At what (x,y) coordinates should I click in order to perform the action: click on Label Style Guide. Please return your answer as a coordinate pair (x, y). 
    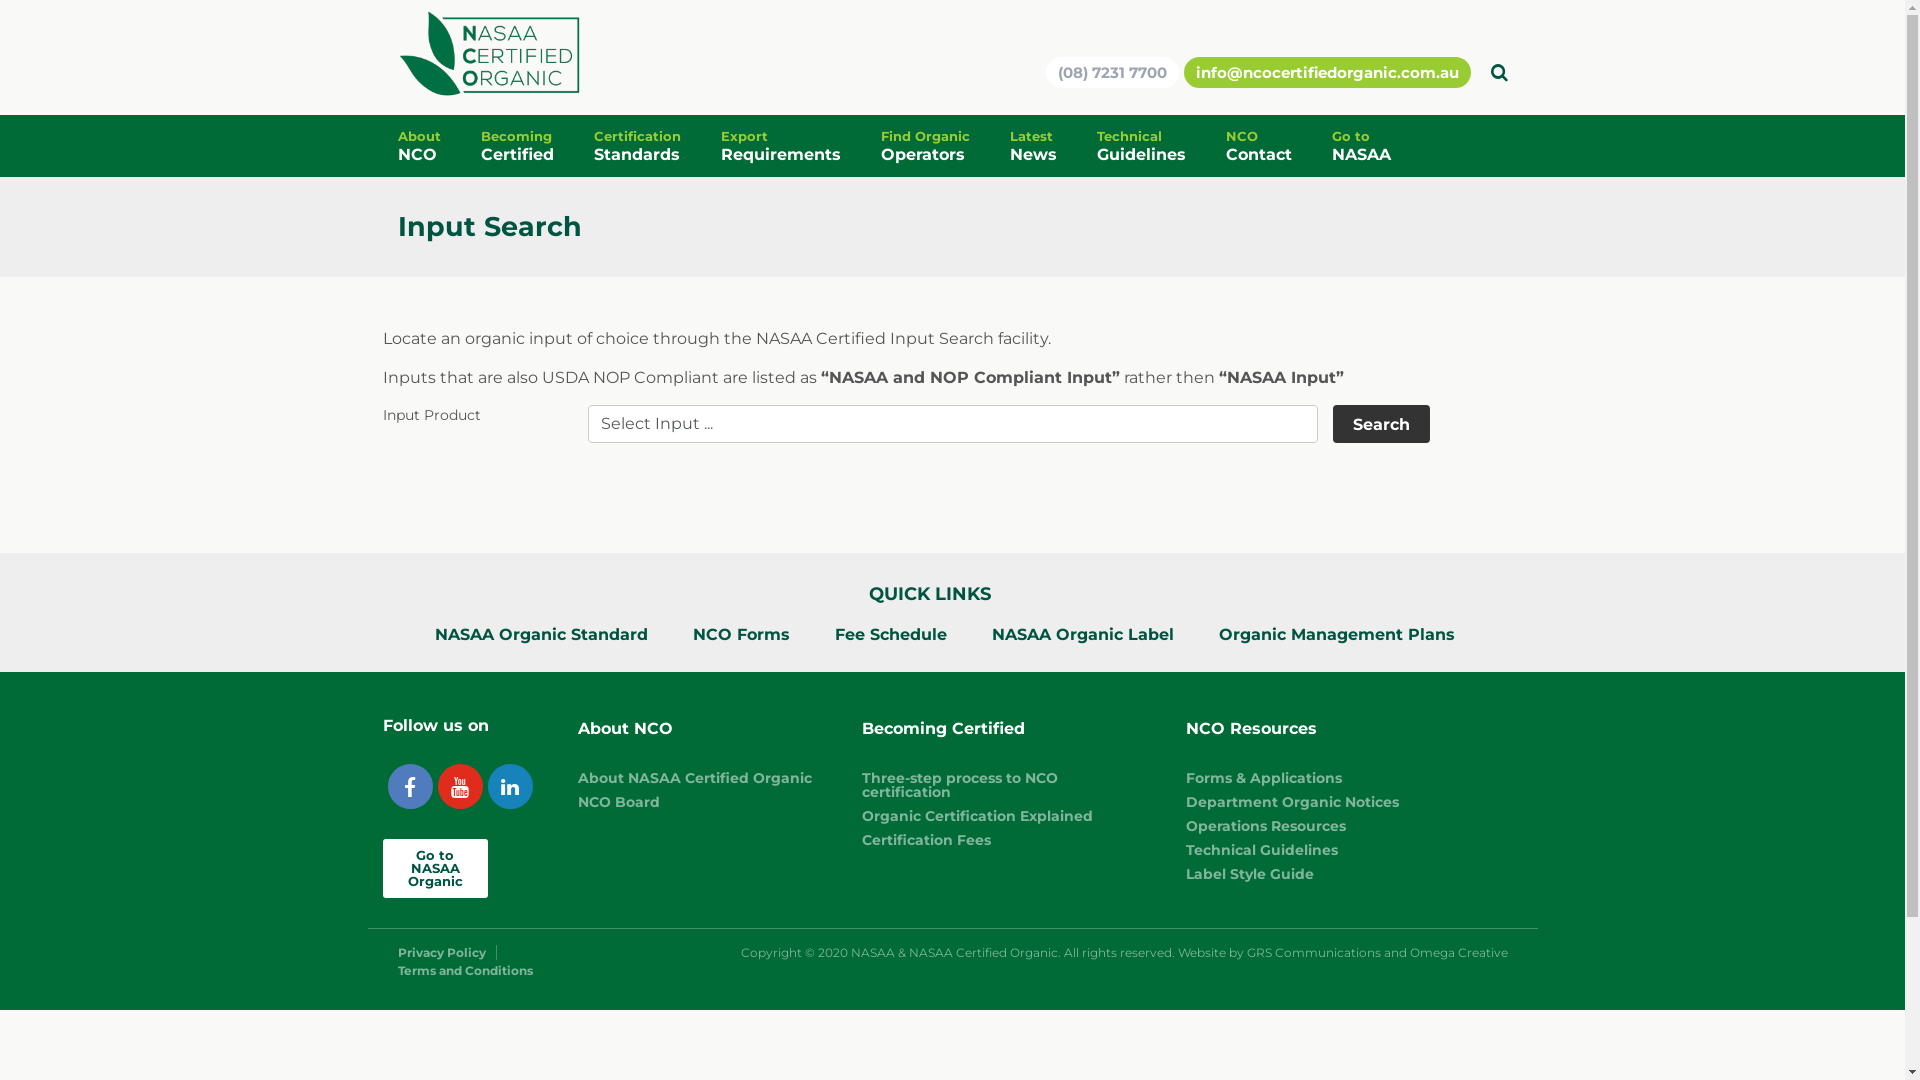
    Looking at the image, I should click on (1250, 874).